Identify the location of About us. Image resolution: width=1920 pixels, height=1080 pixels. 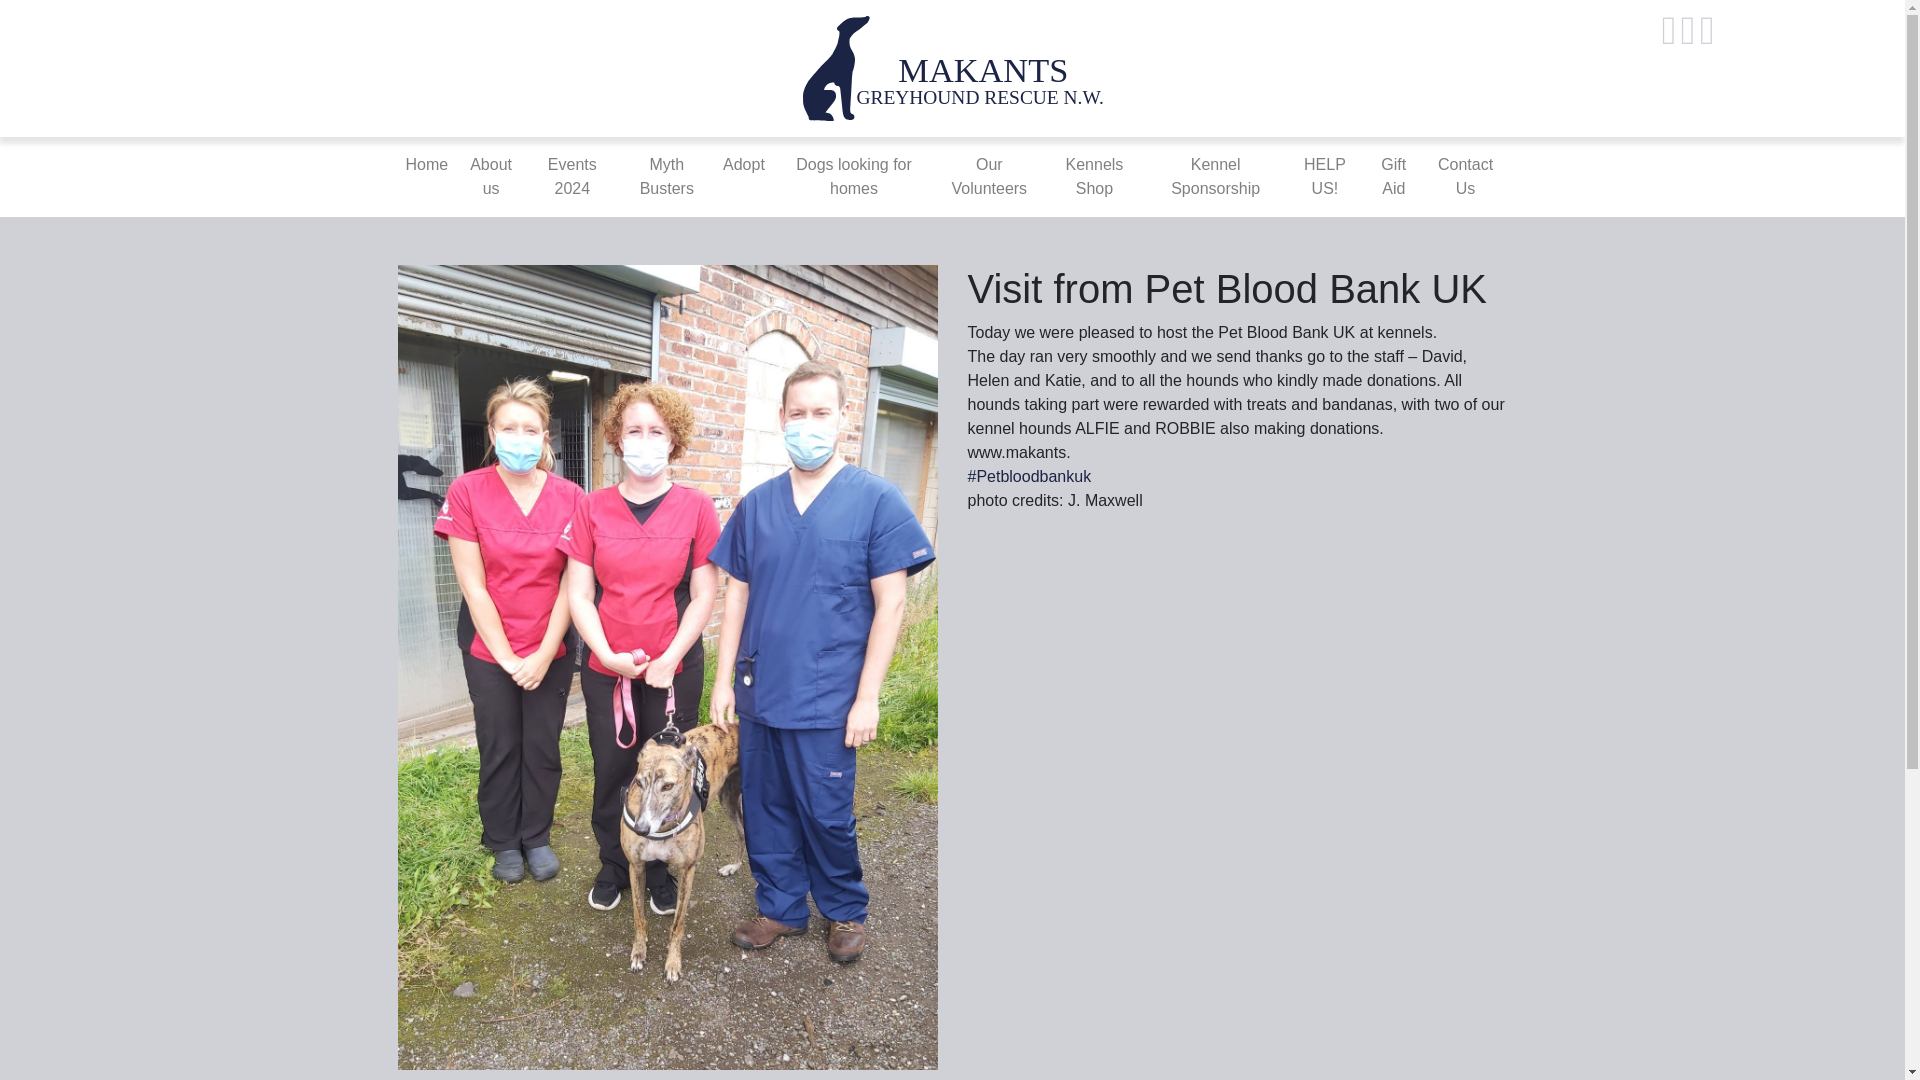
(491, 176).